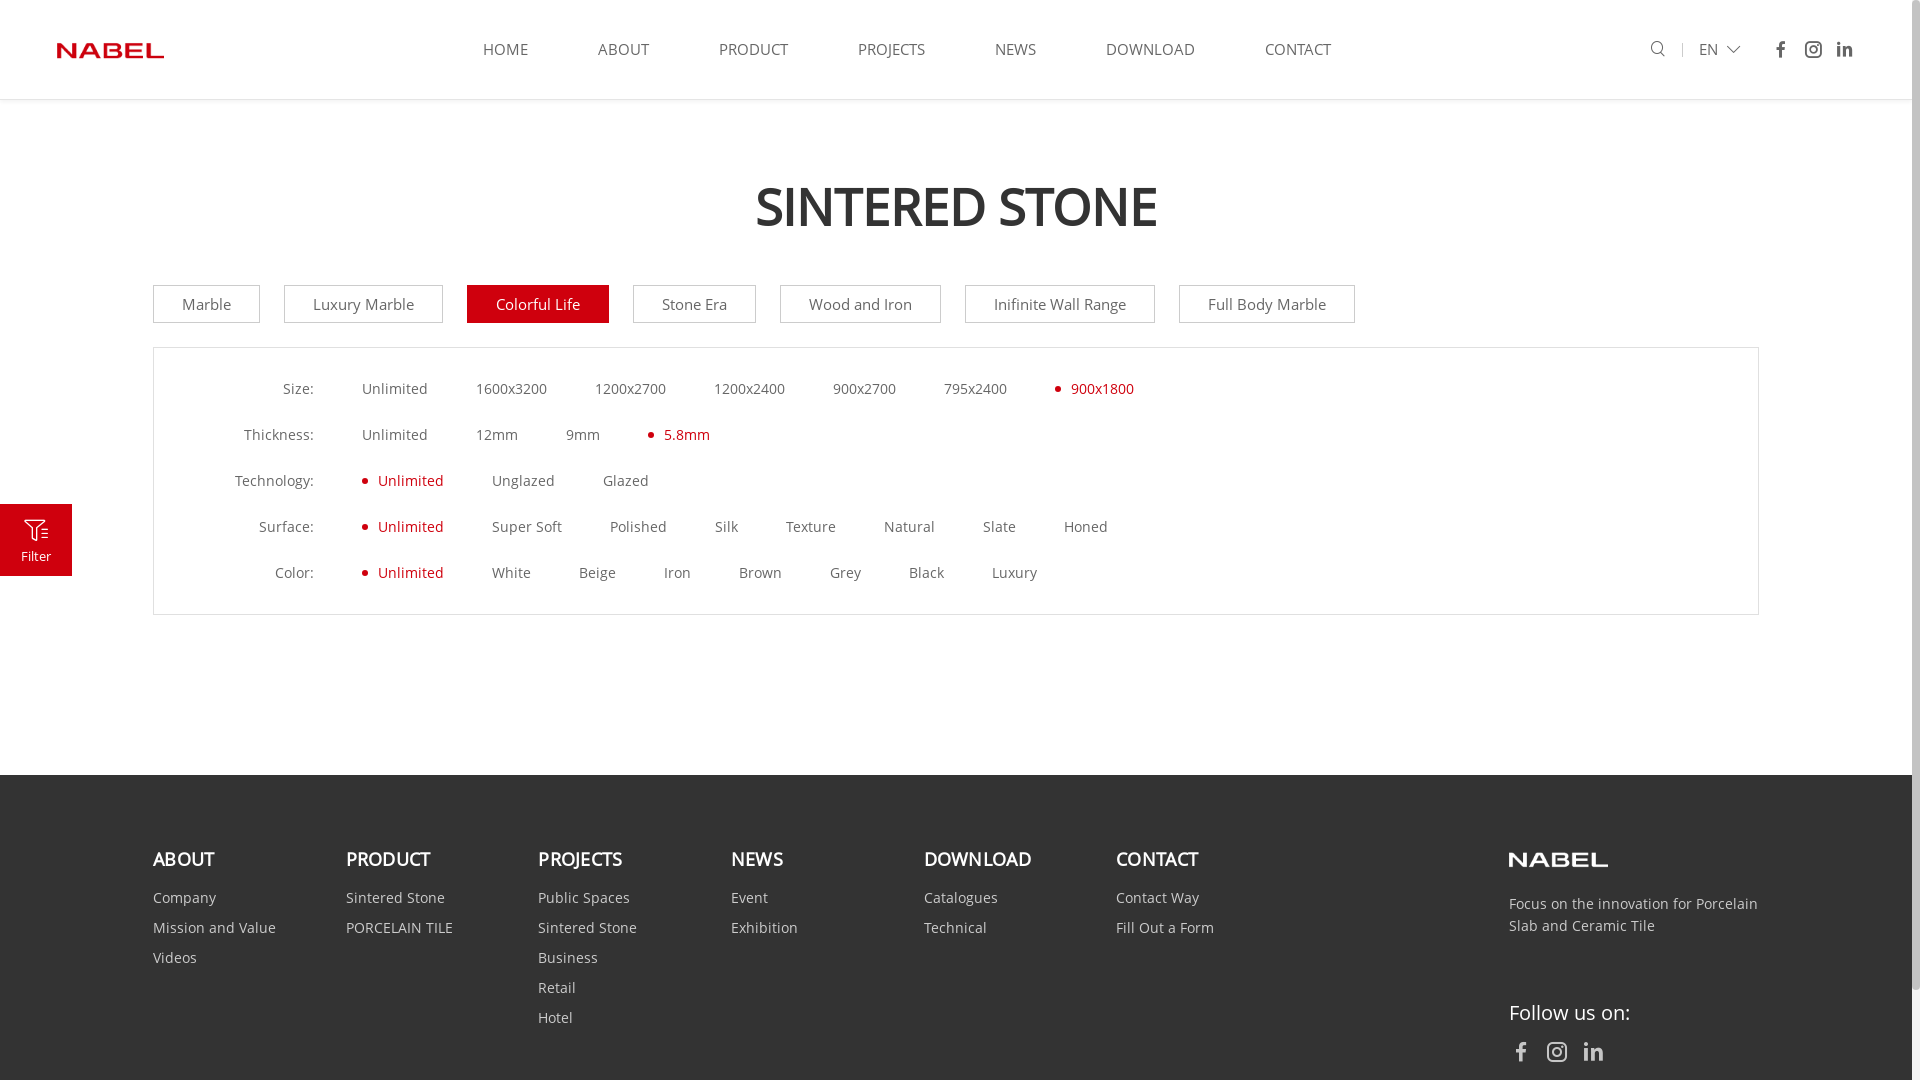  What do you see at coordinates (694, 304) in the screenshot?
I see `Stone Era` at bounding box center [694, 304].